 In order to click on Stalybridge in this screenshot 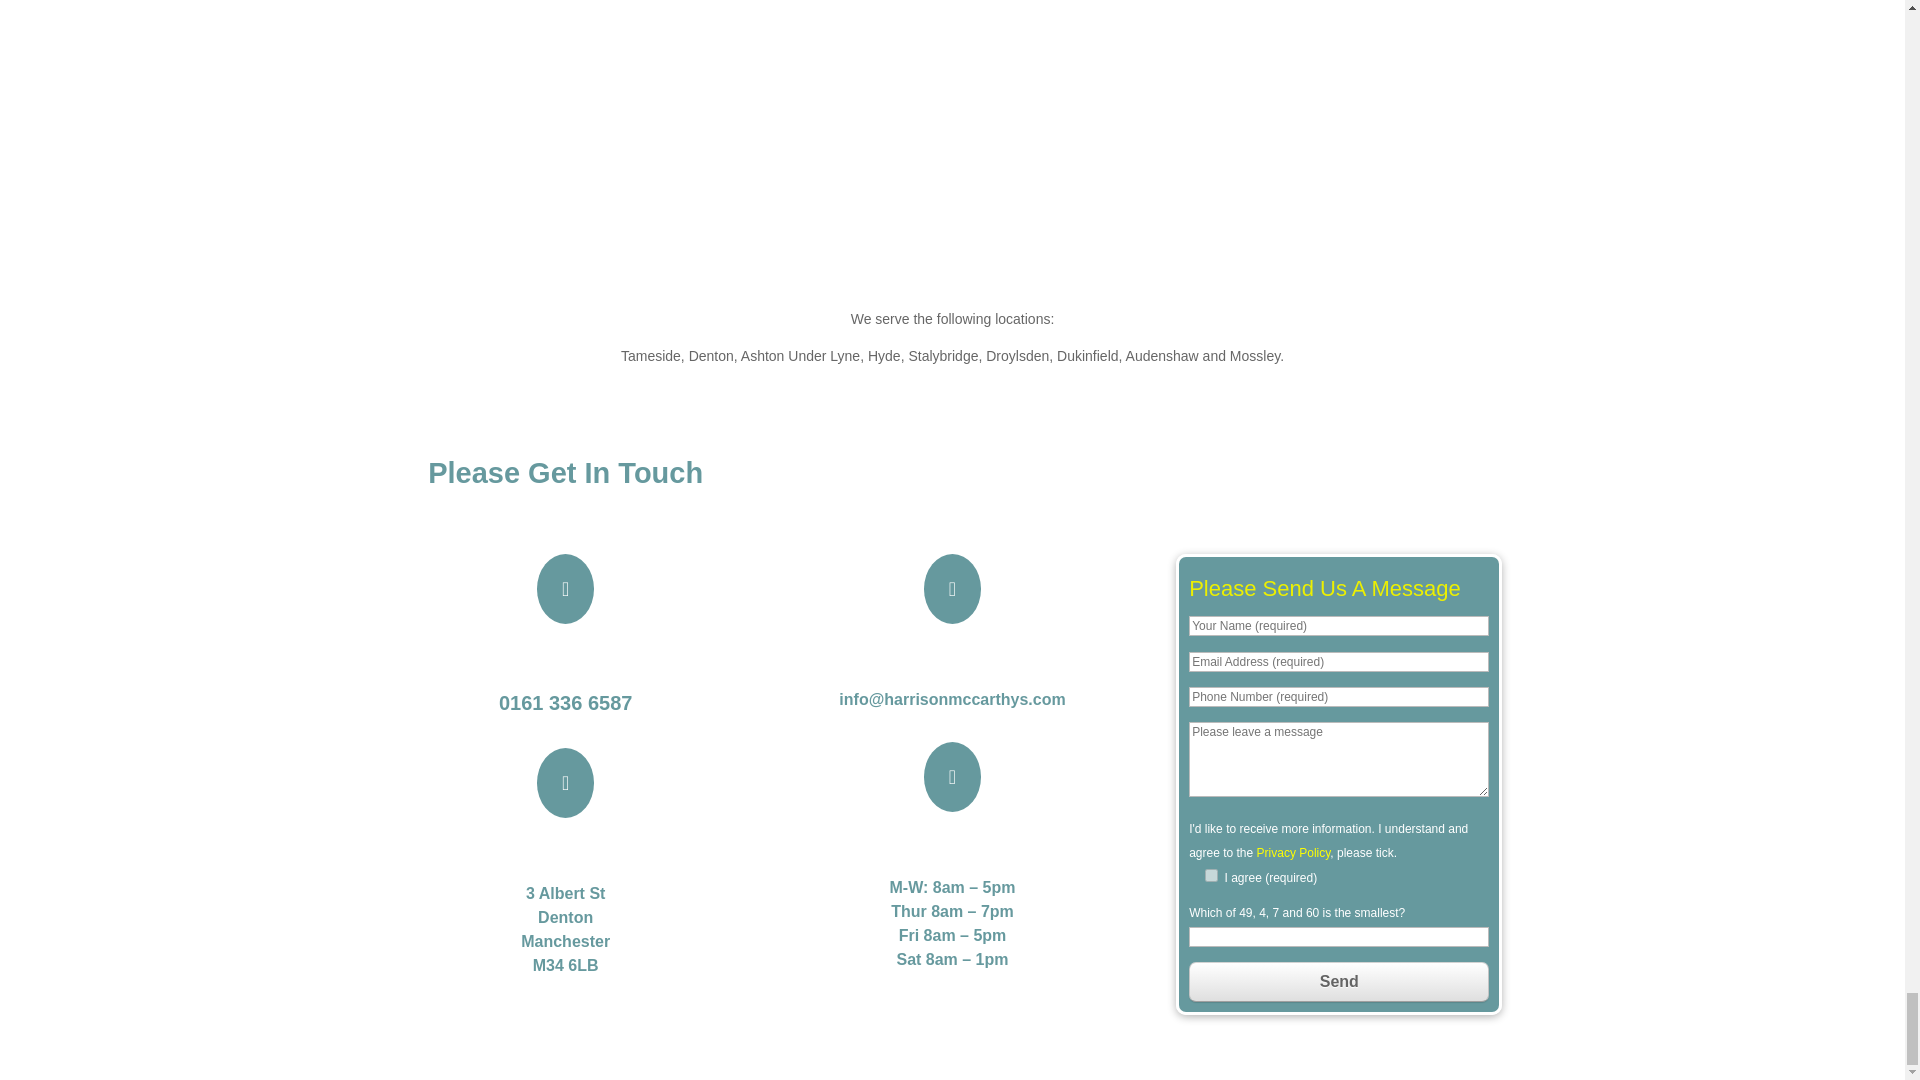, I will do `click(942, 355)`.